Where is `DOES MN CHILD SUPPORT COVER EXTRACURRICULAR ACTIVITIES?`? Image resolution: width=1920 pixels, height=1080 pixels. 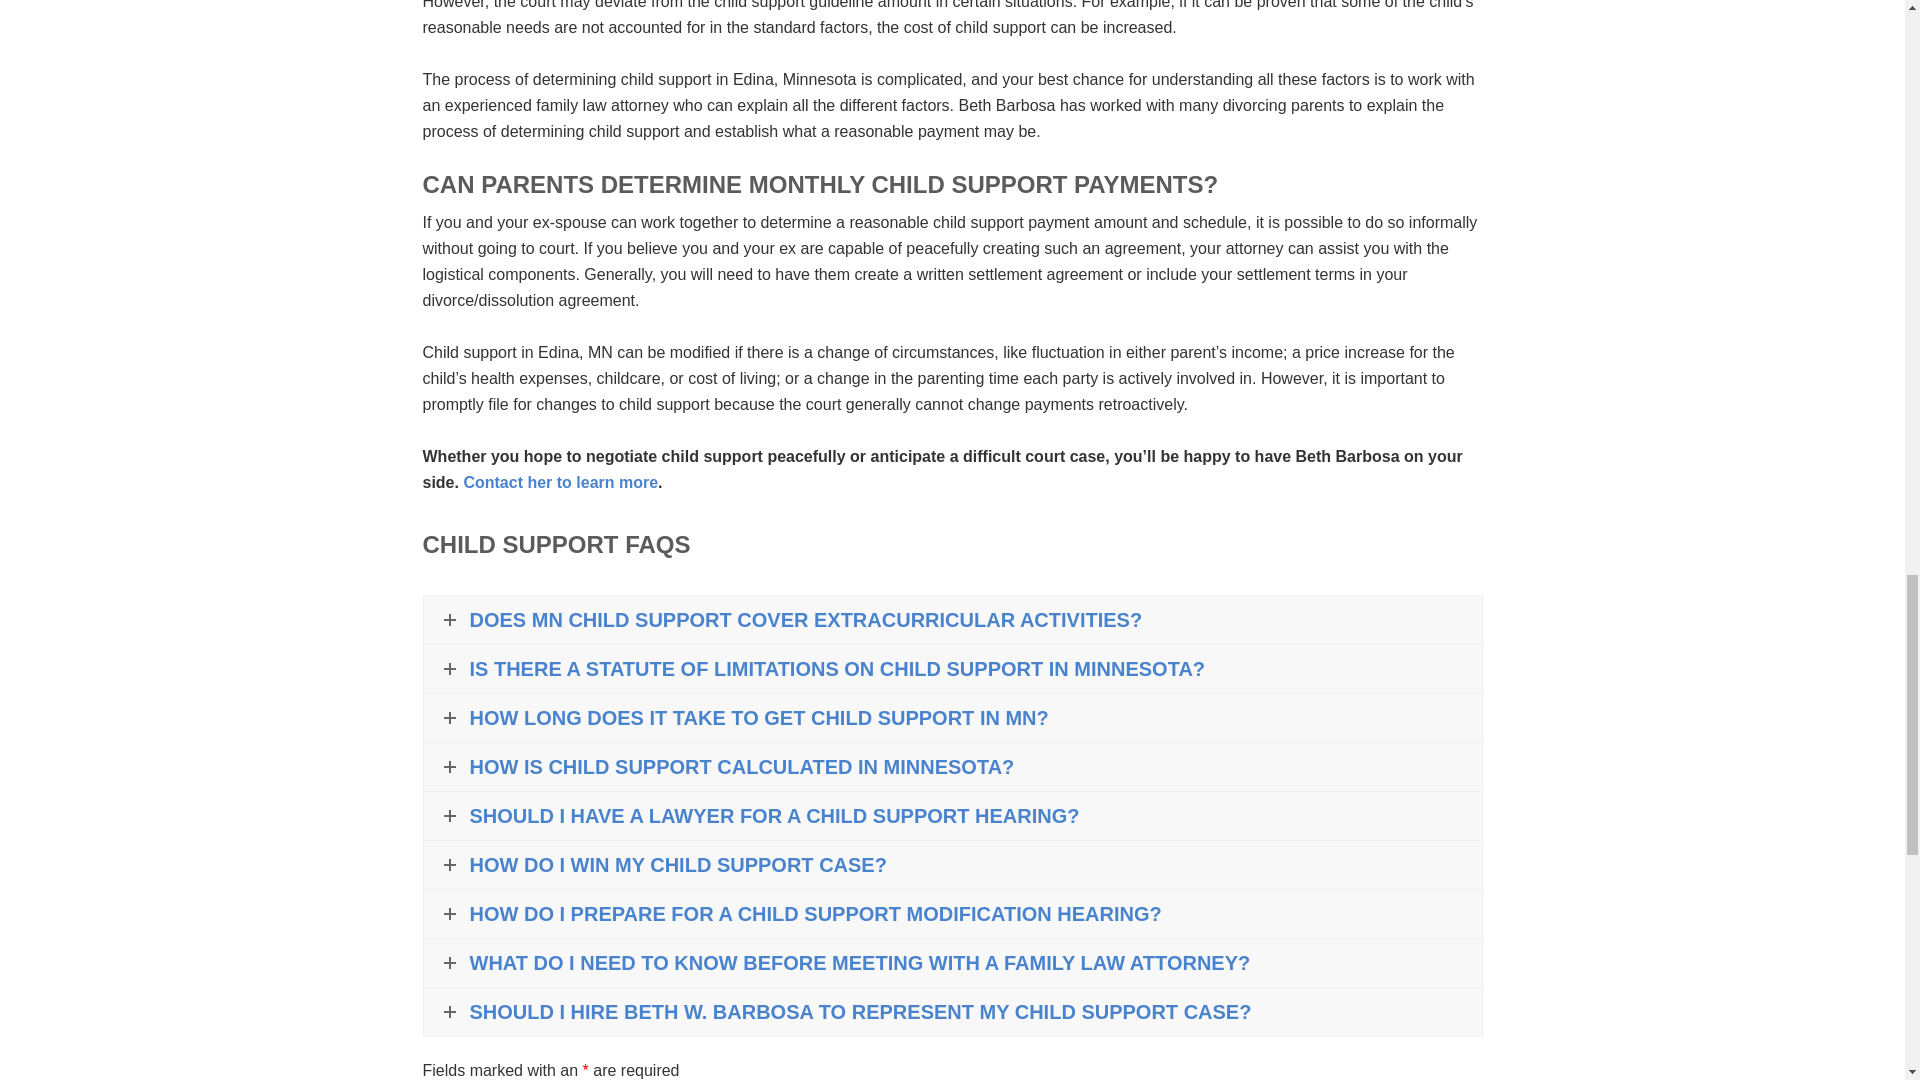
DOES MN CHILD SUPPORT COVER EXTRACURRICULAR ACTIVITIES? is located at coordinates (953, 620).